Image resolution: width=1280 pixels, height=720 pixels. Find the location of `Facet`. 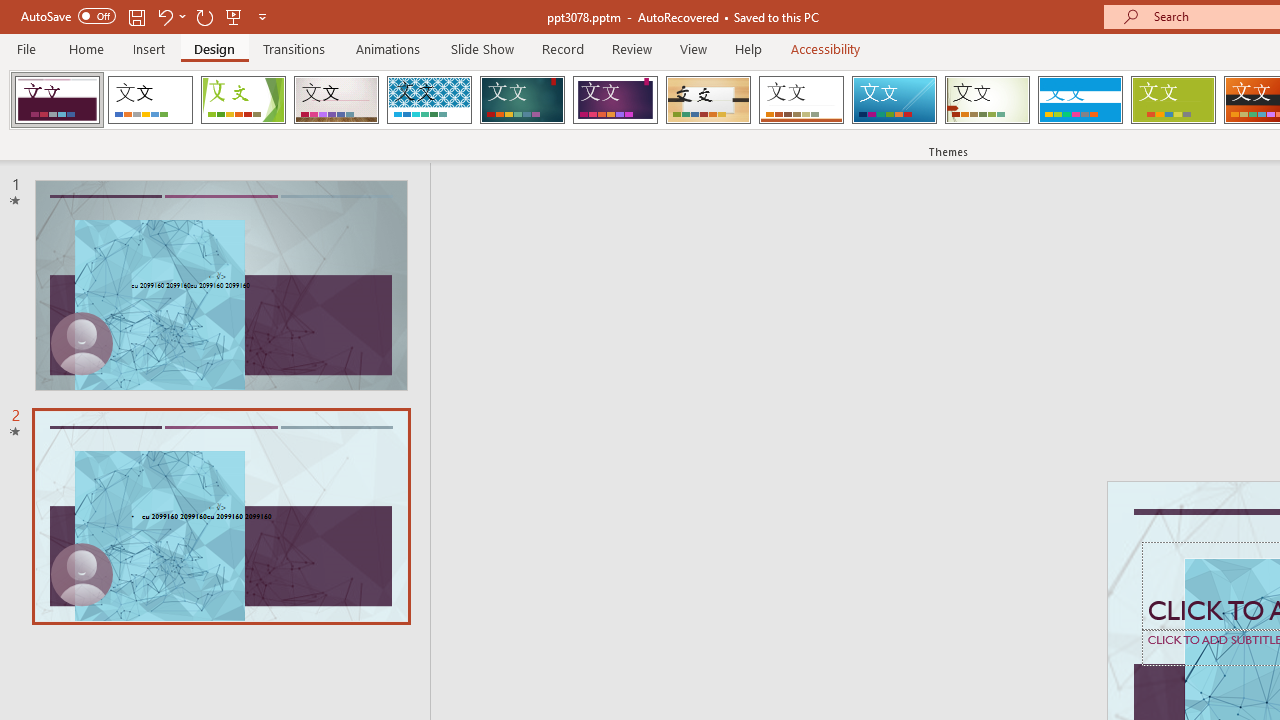

Facet is located at coordinates (244, 100).